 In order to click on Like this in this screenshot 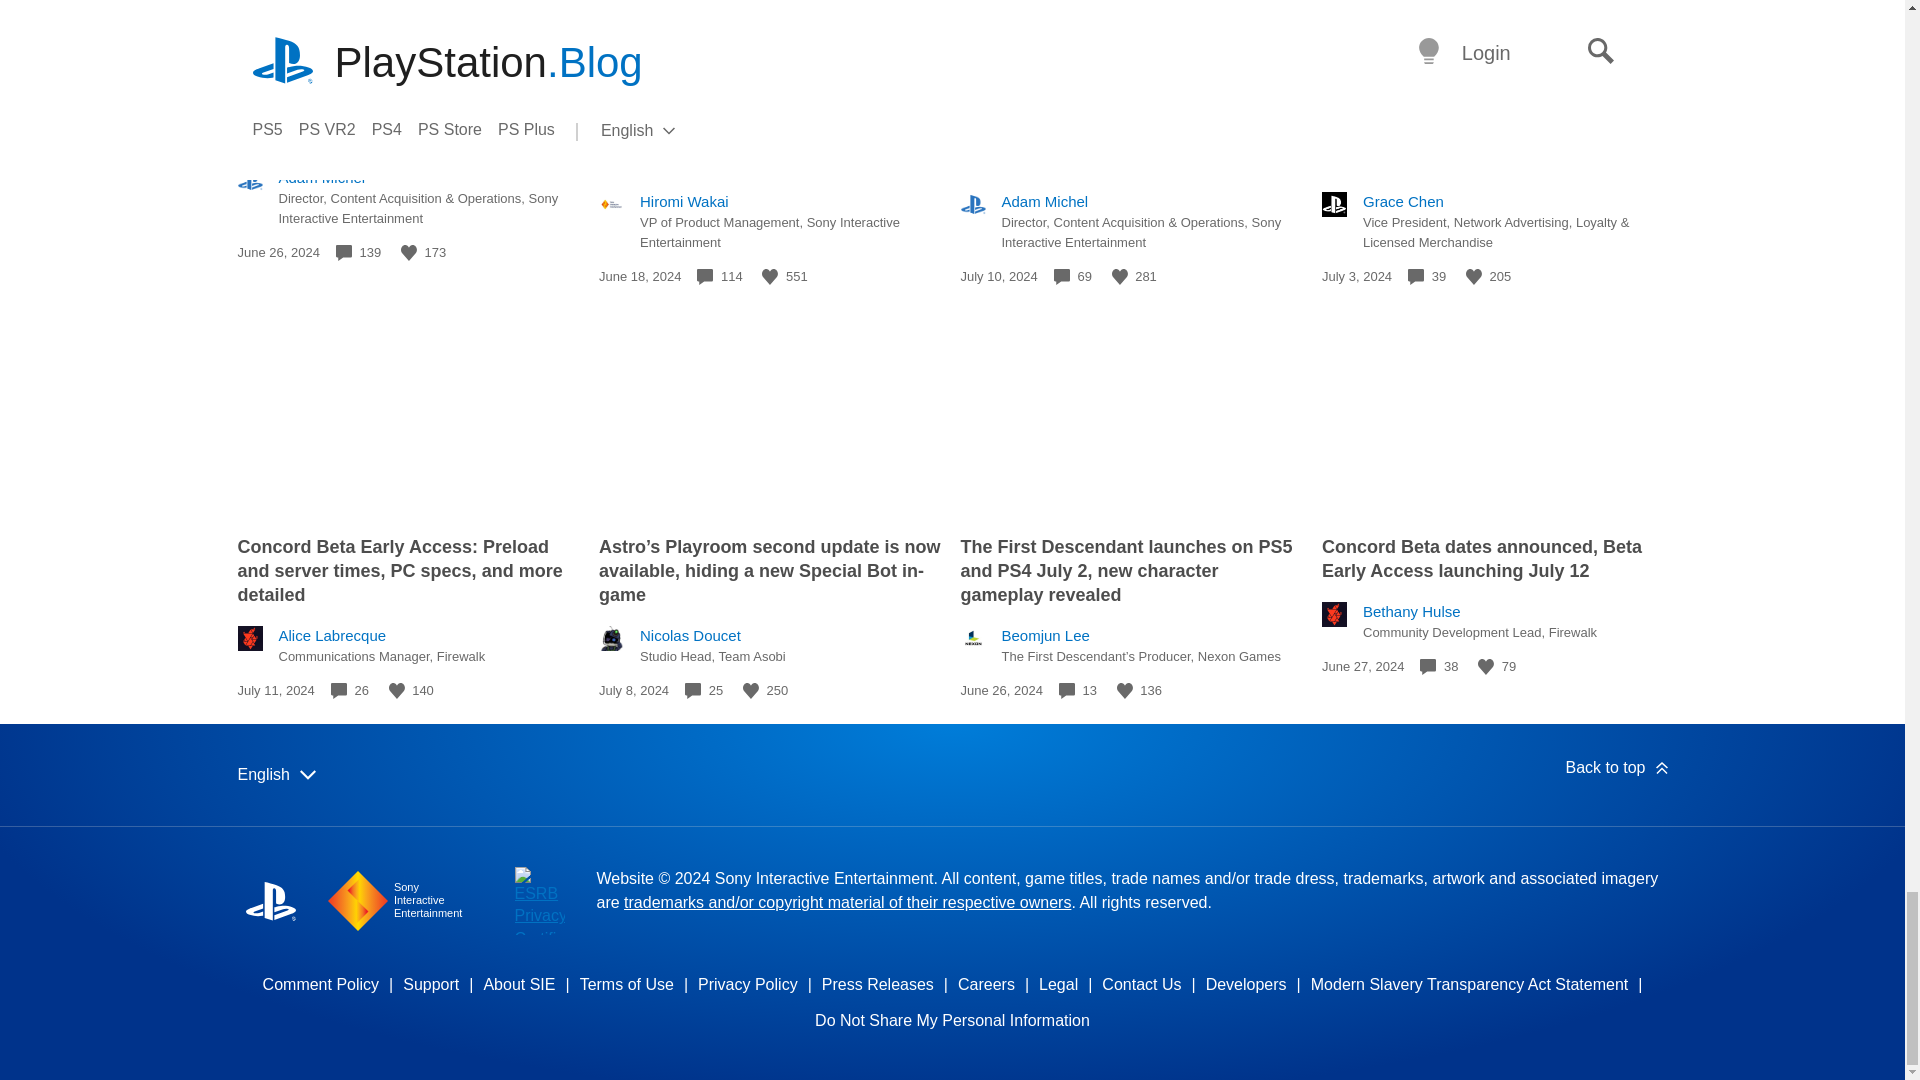, I will do `click(770, 276)`.